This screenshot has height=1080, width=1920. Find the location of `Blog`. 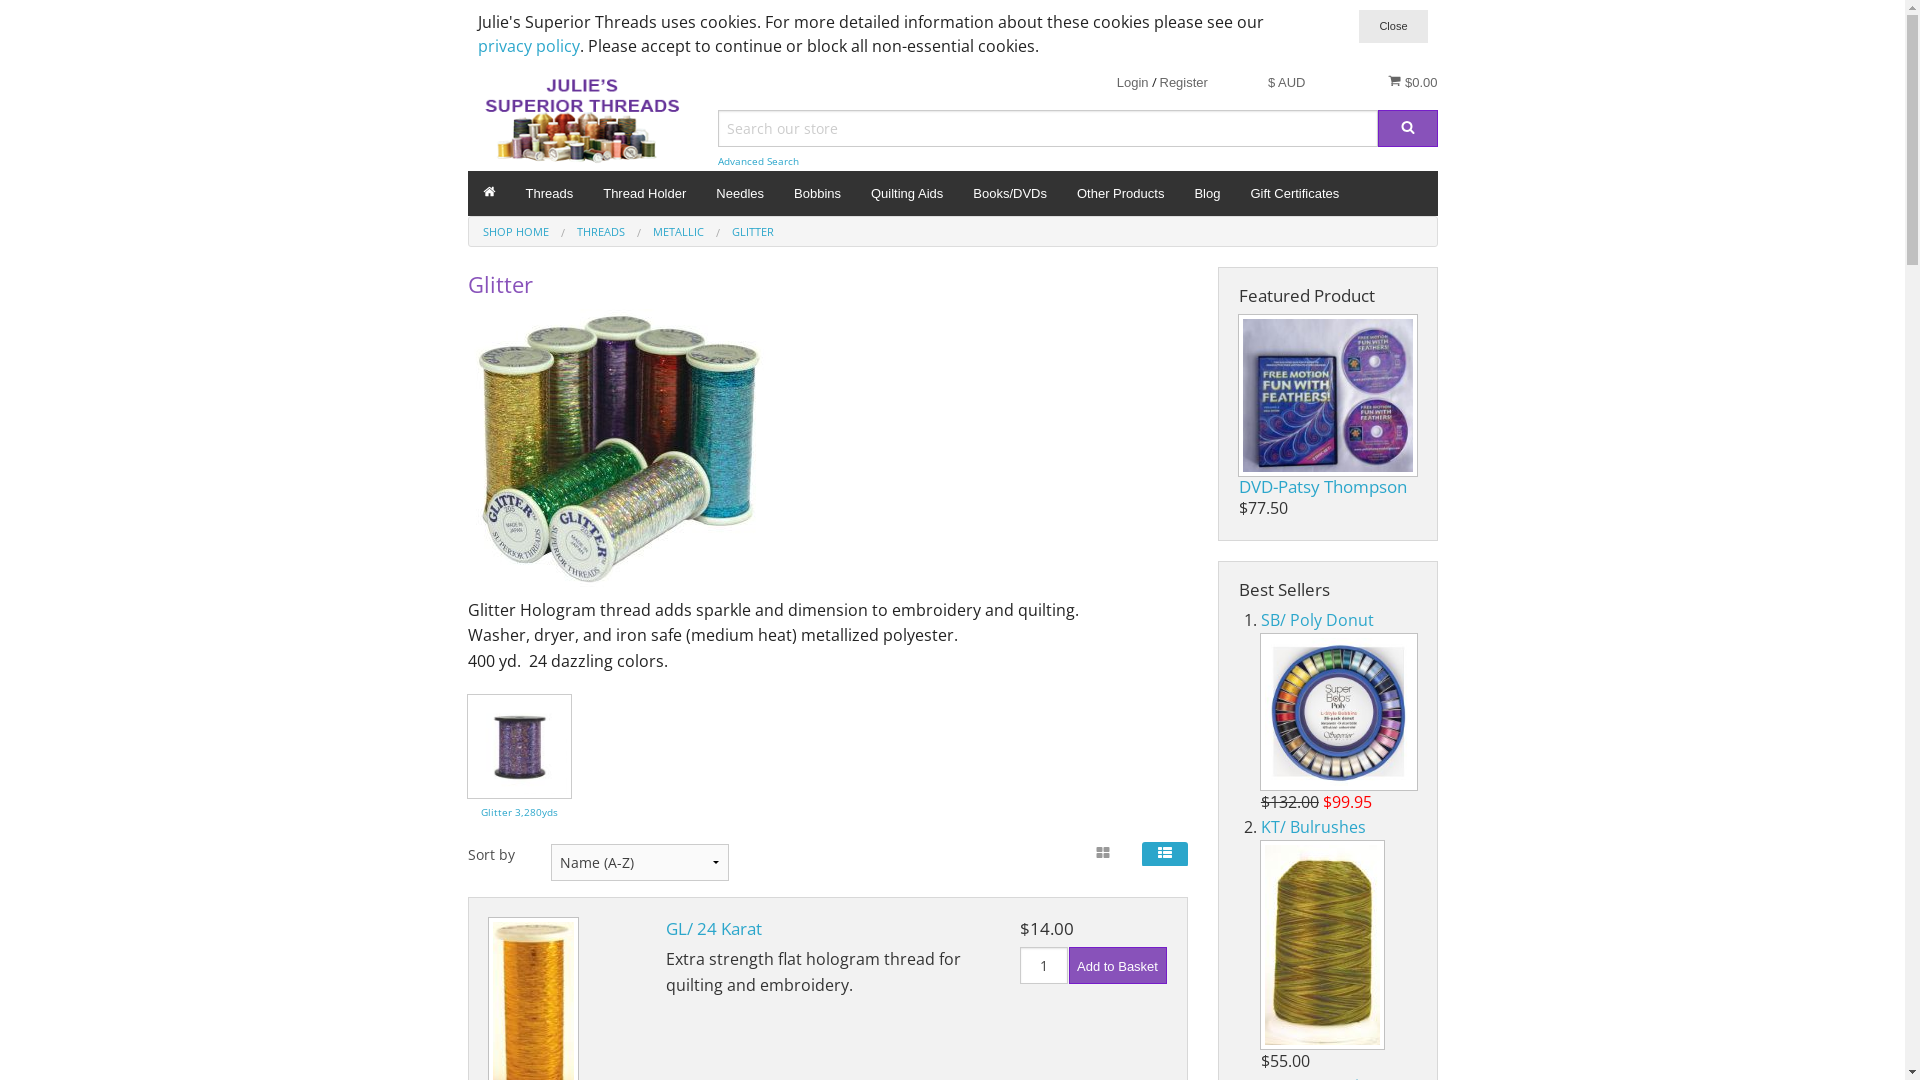

Blog is located at coordinates (1207, 194).